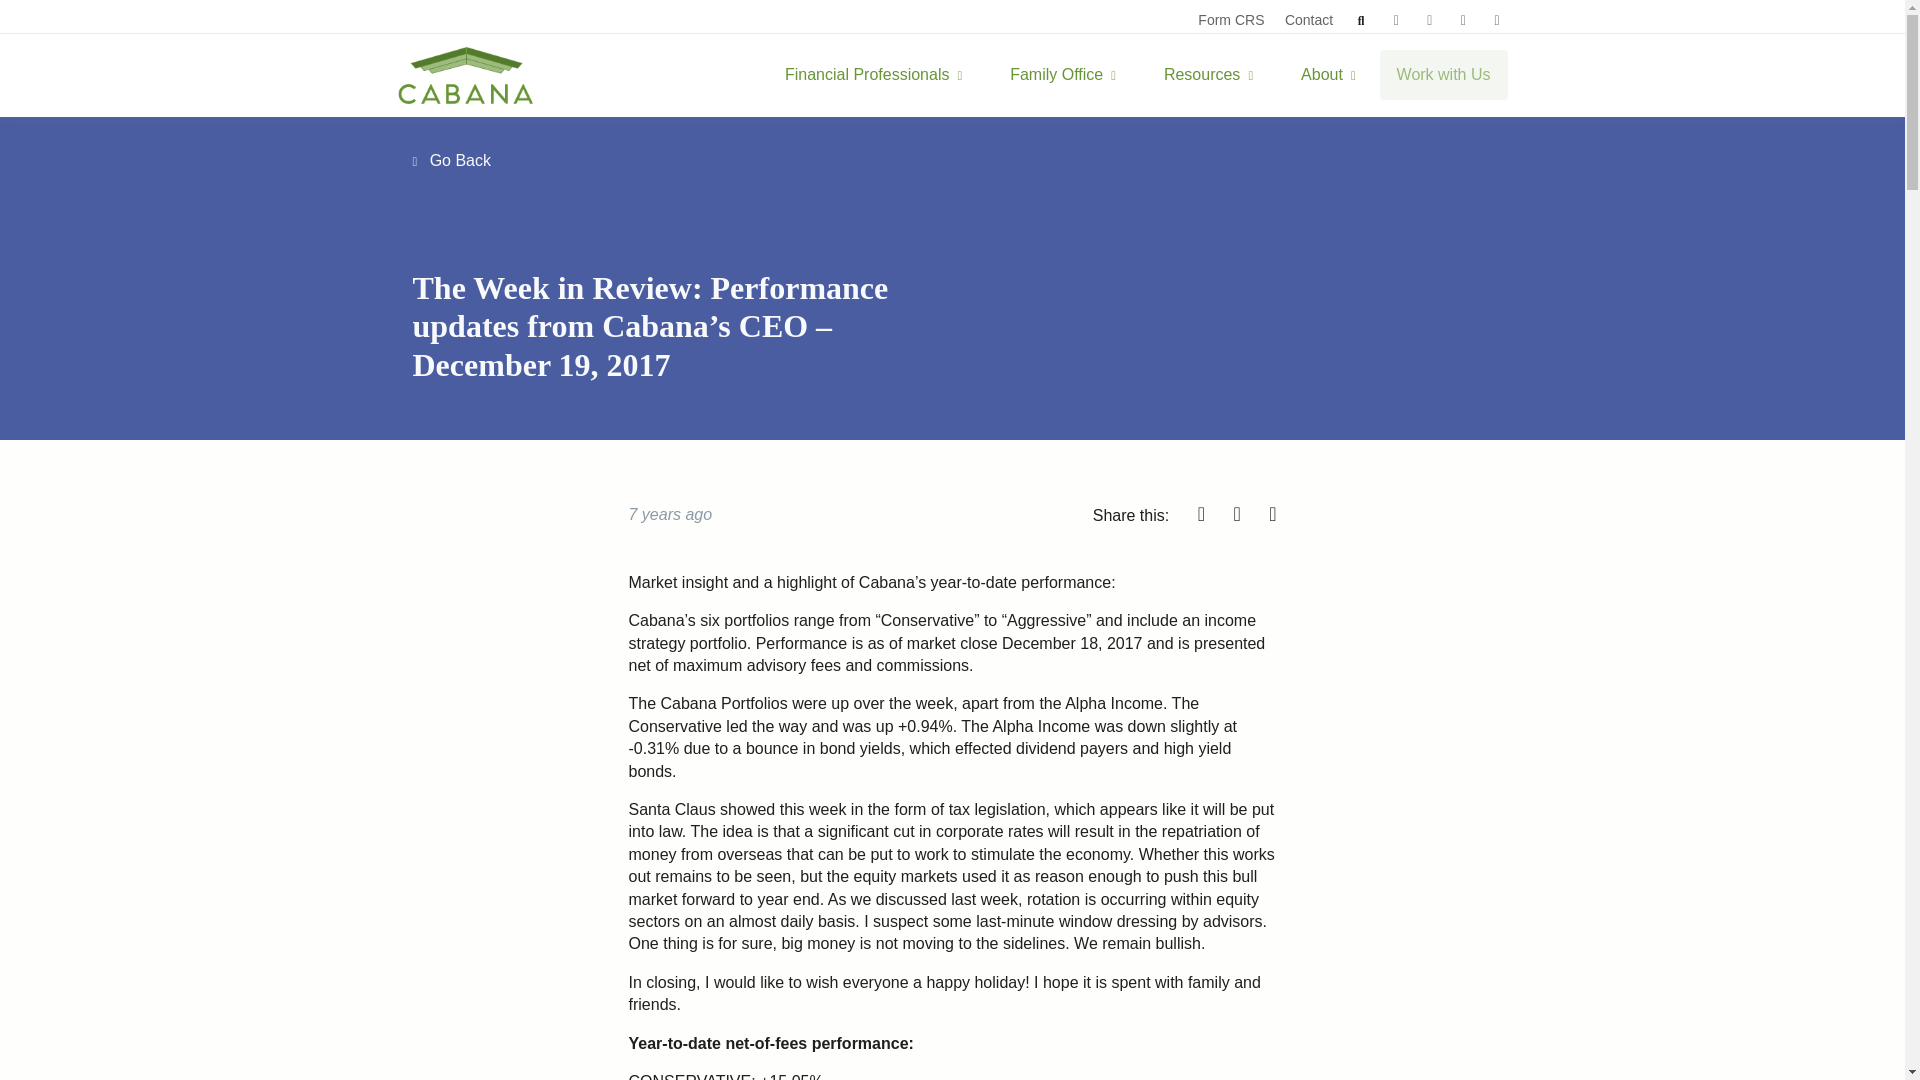 This screenshot has height=1080, width=1920. I want to click on Work with Us, so click(1444, 74).